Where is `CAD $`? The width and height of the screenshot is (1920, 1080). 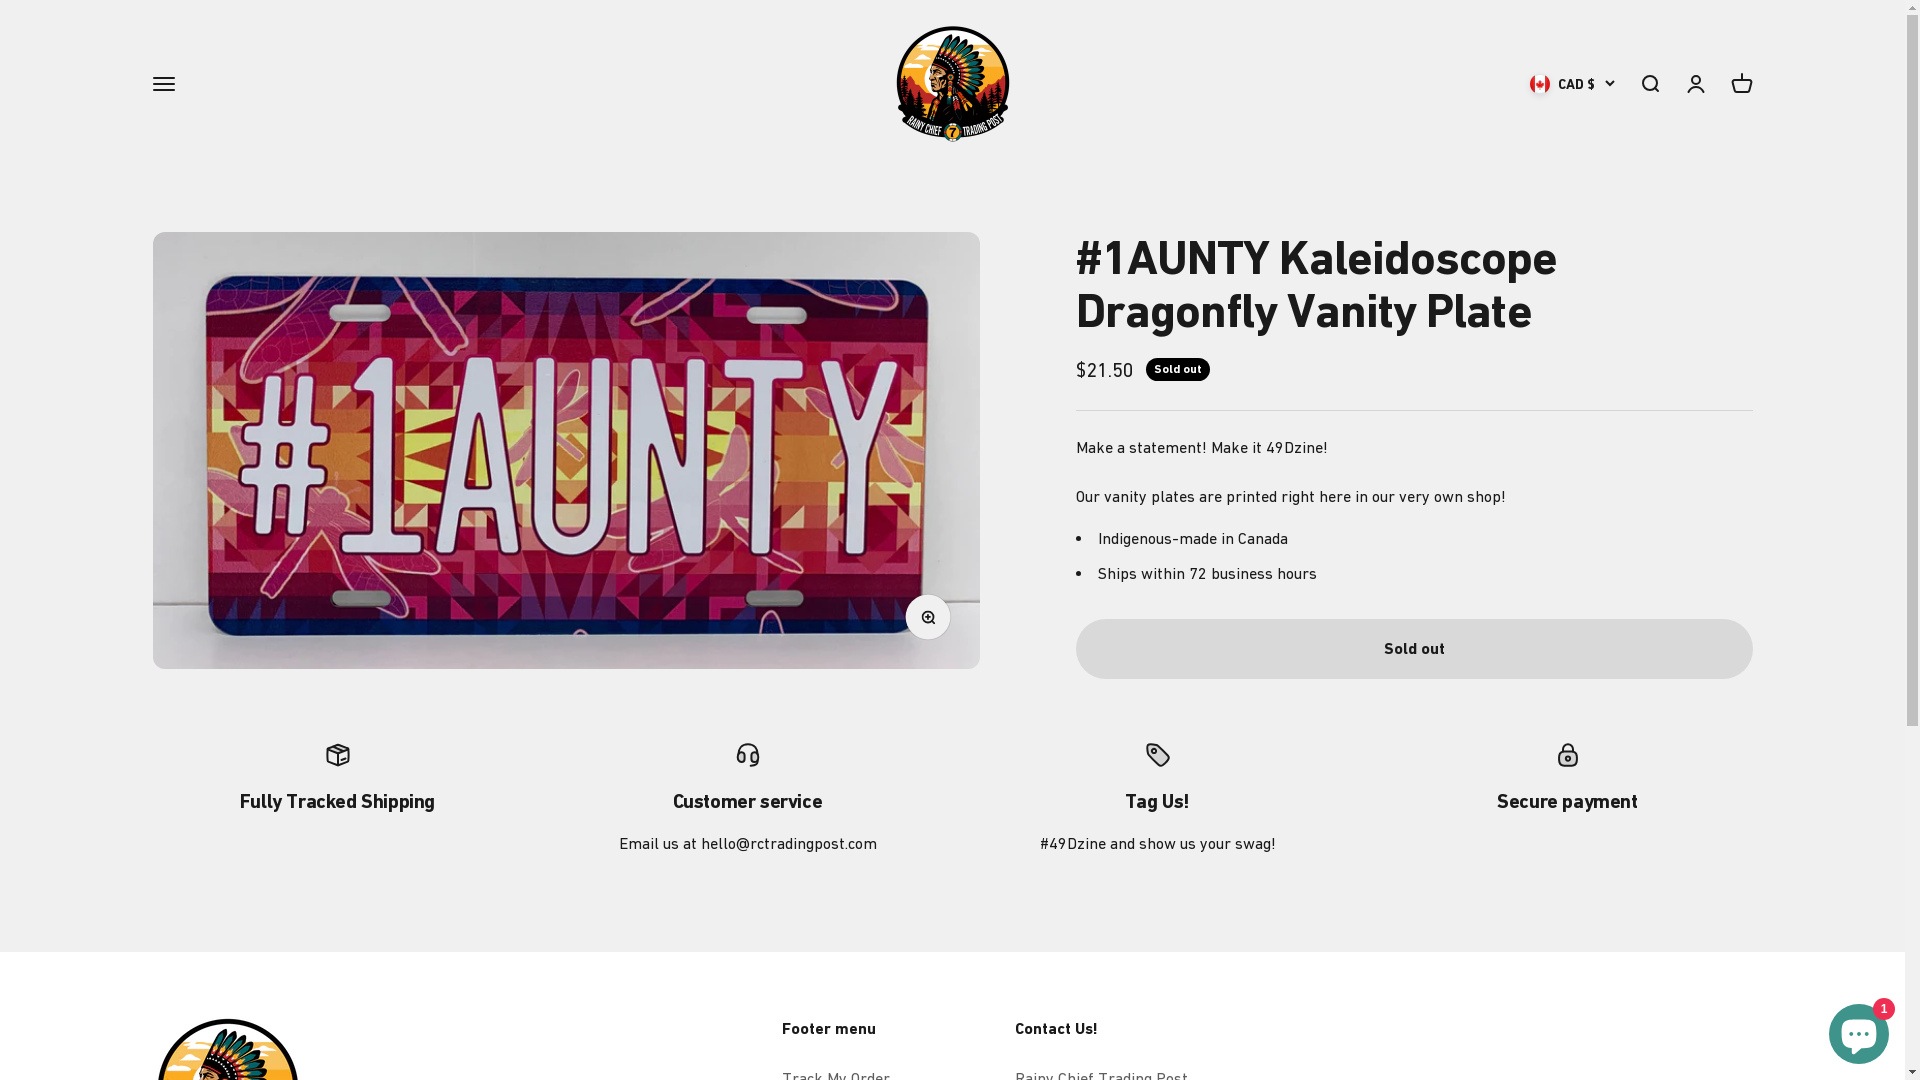
CAD $ is located at coordinates (1572, 84).